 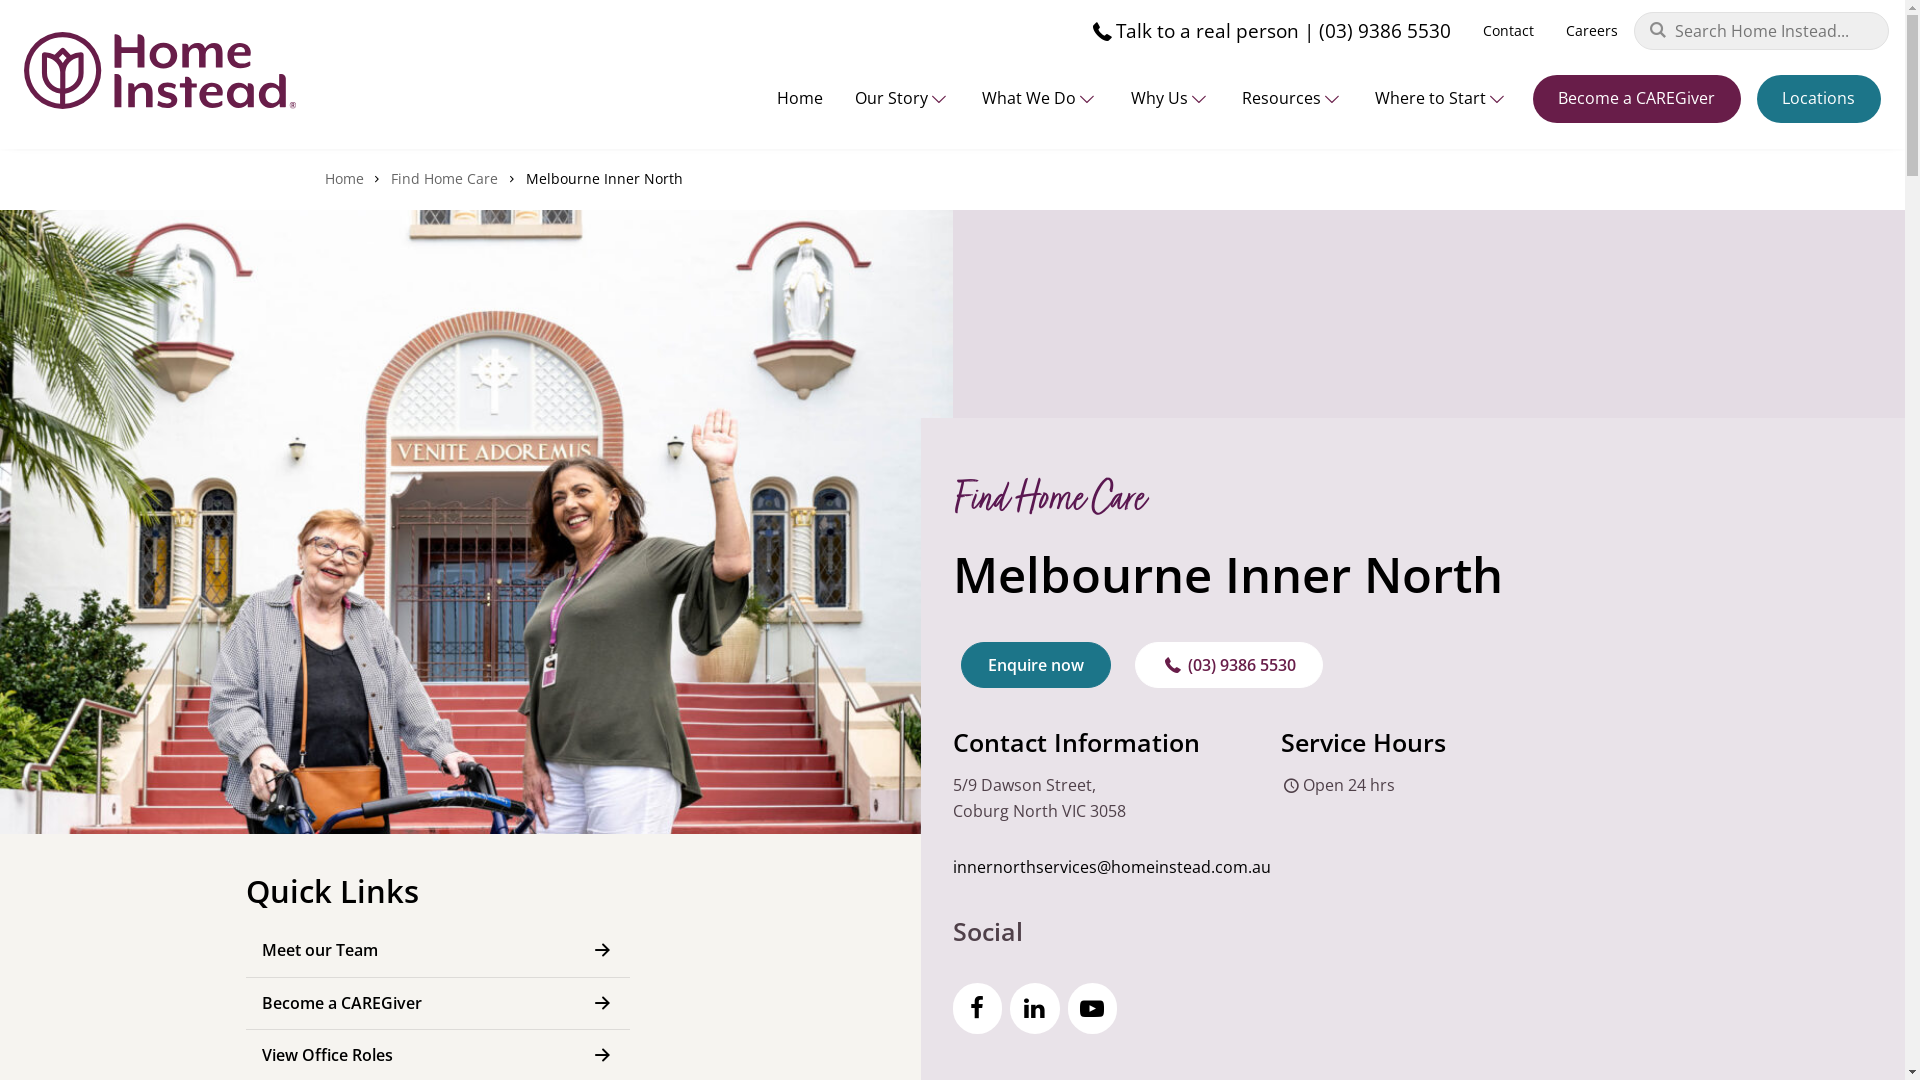 I want to click on Locations, so click(x=1819, y=100).